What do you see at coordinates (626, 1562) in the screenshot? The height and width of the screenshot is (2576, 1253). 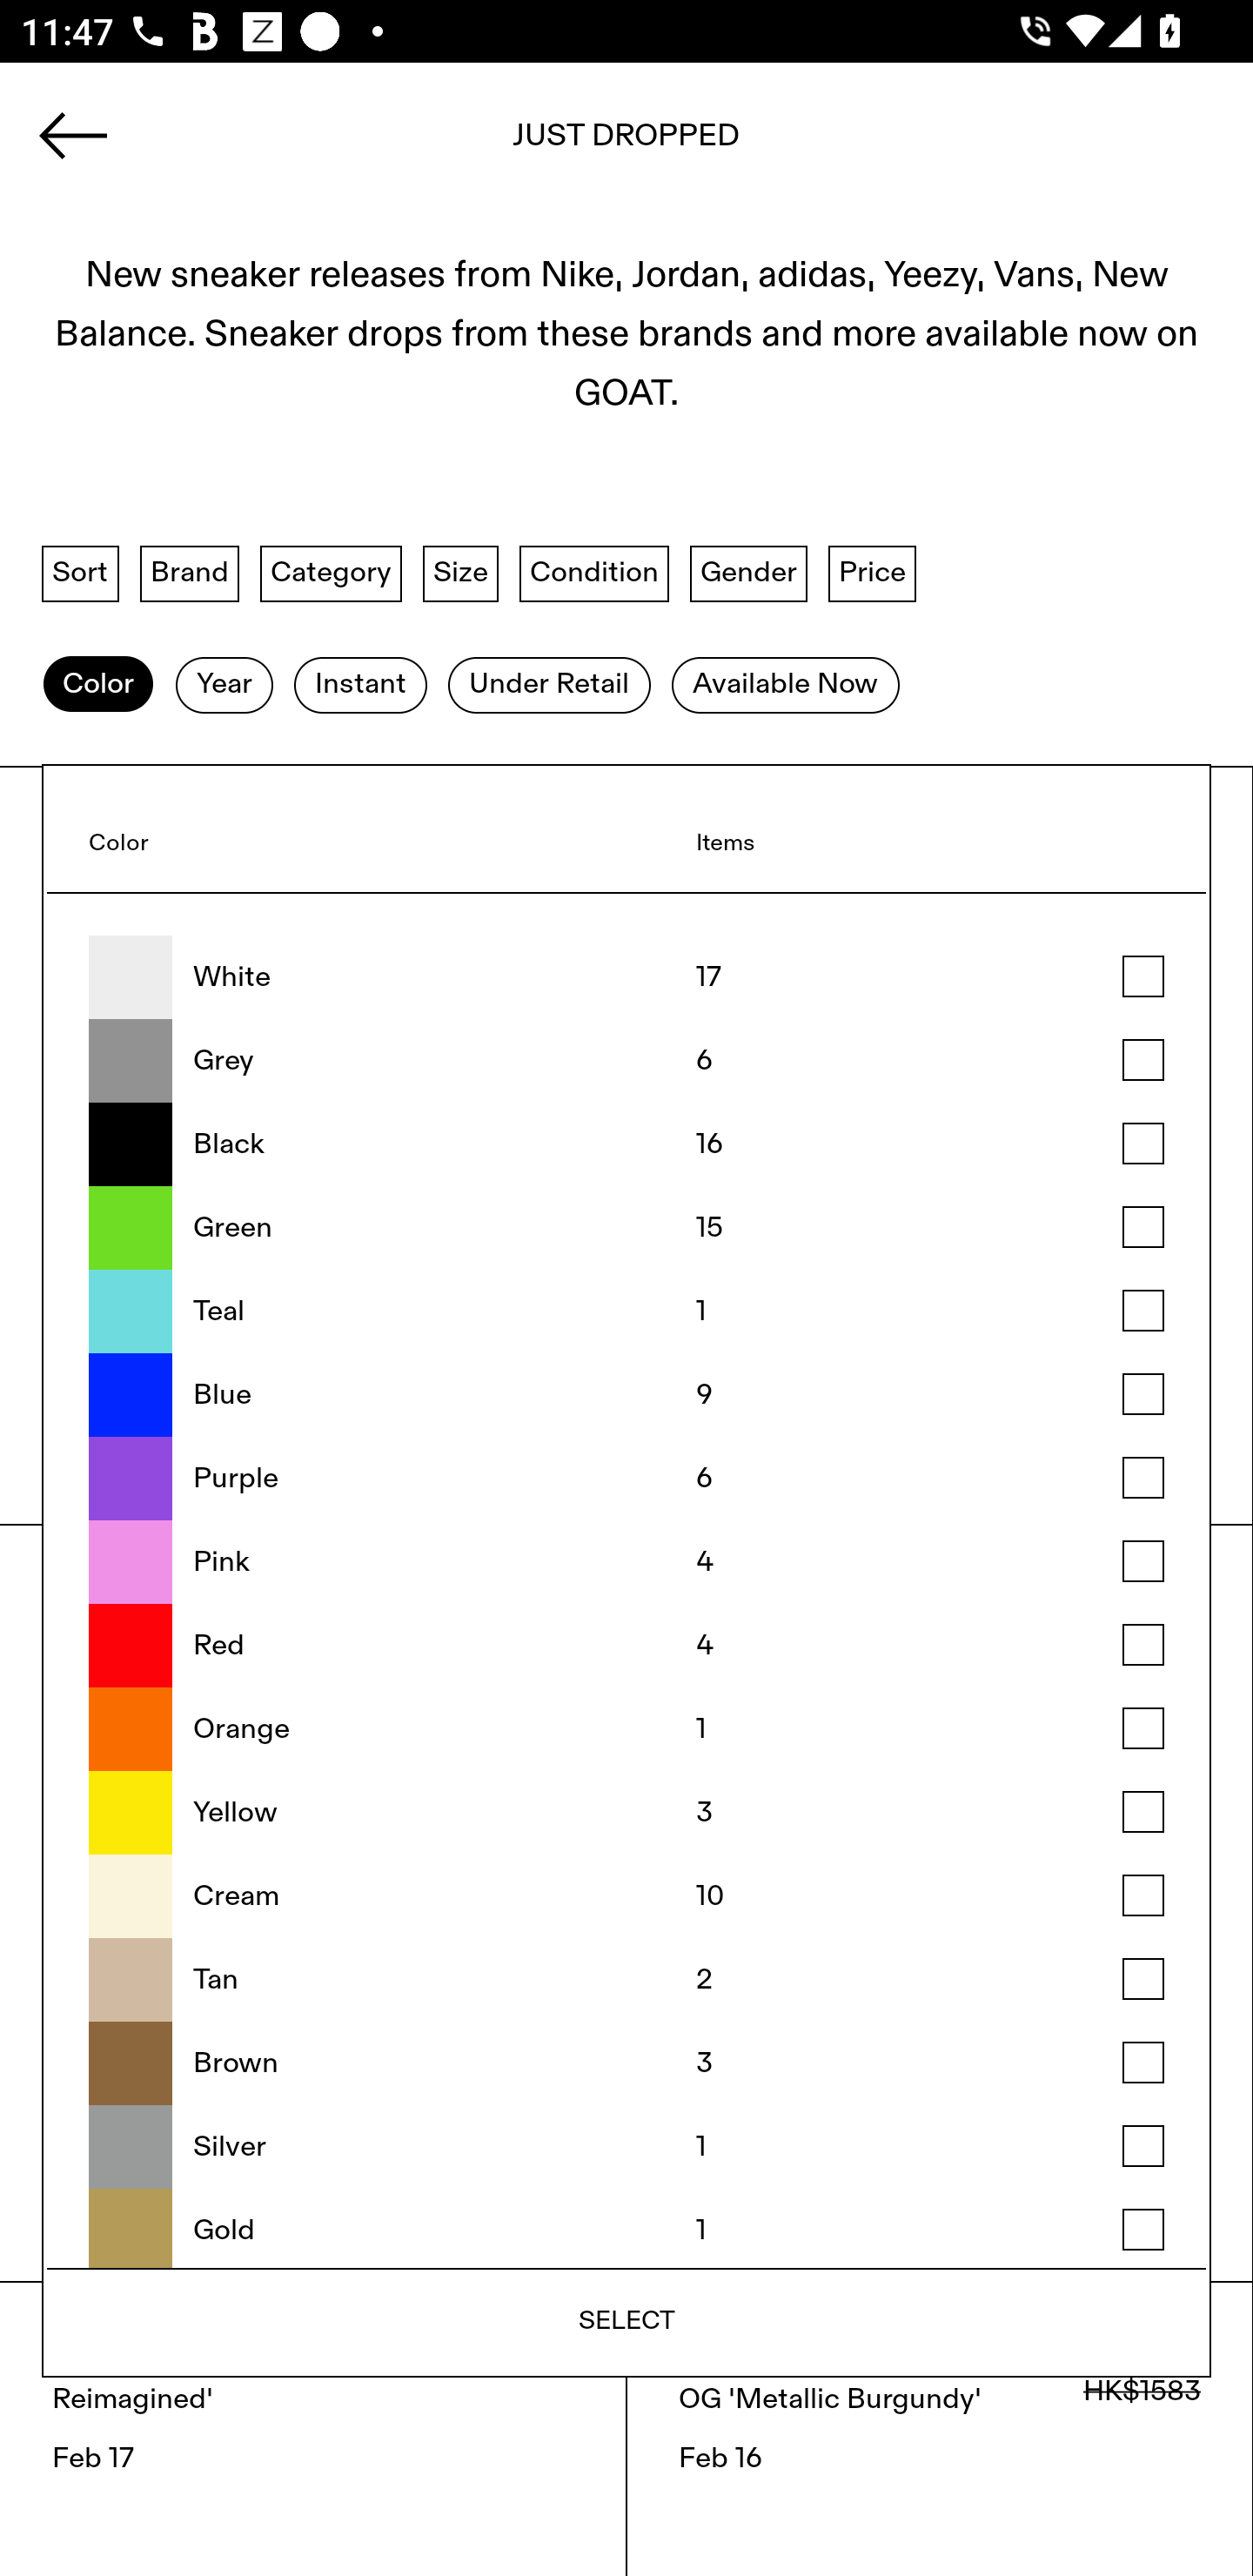 I see `Pink 4` at bounding box center [626, 1562].